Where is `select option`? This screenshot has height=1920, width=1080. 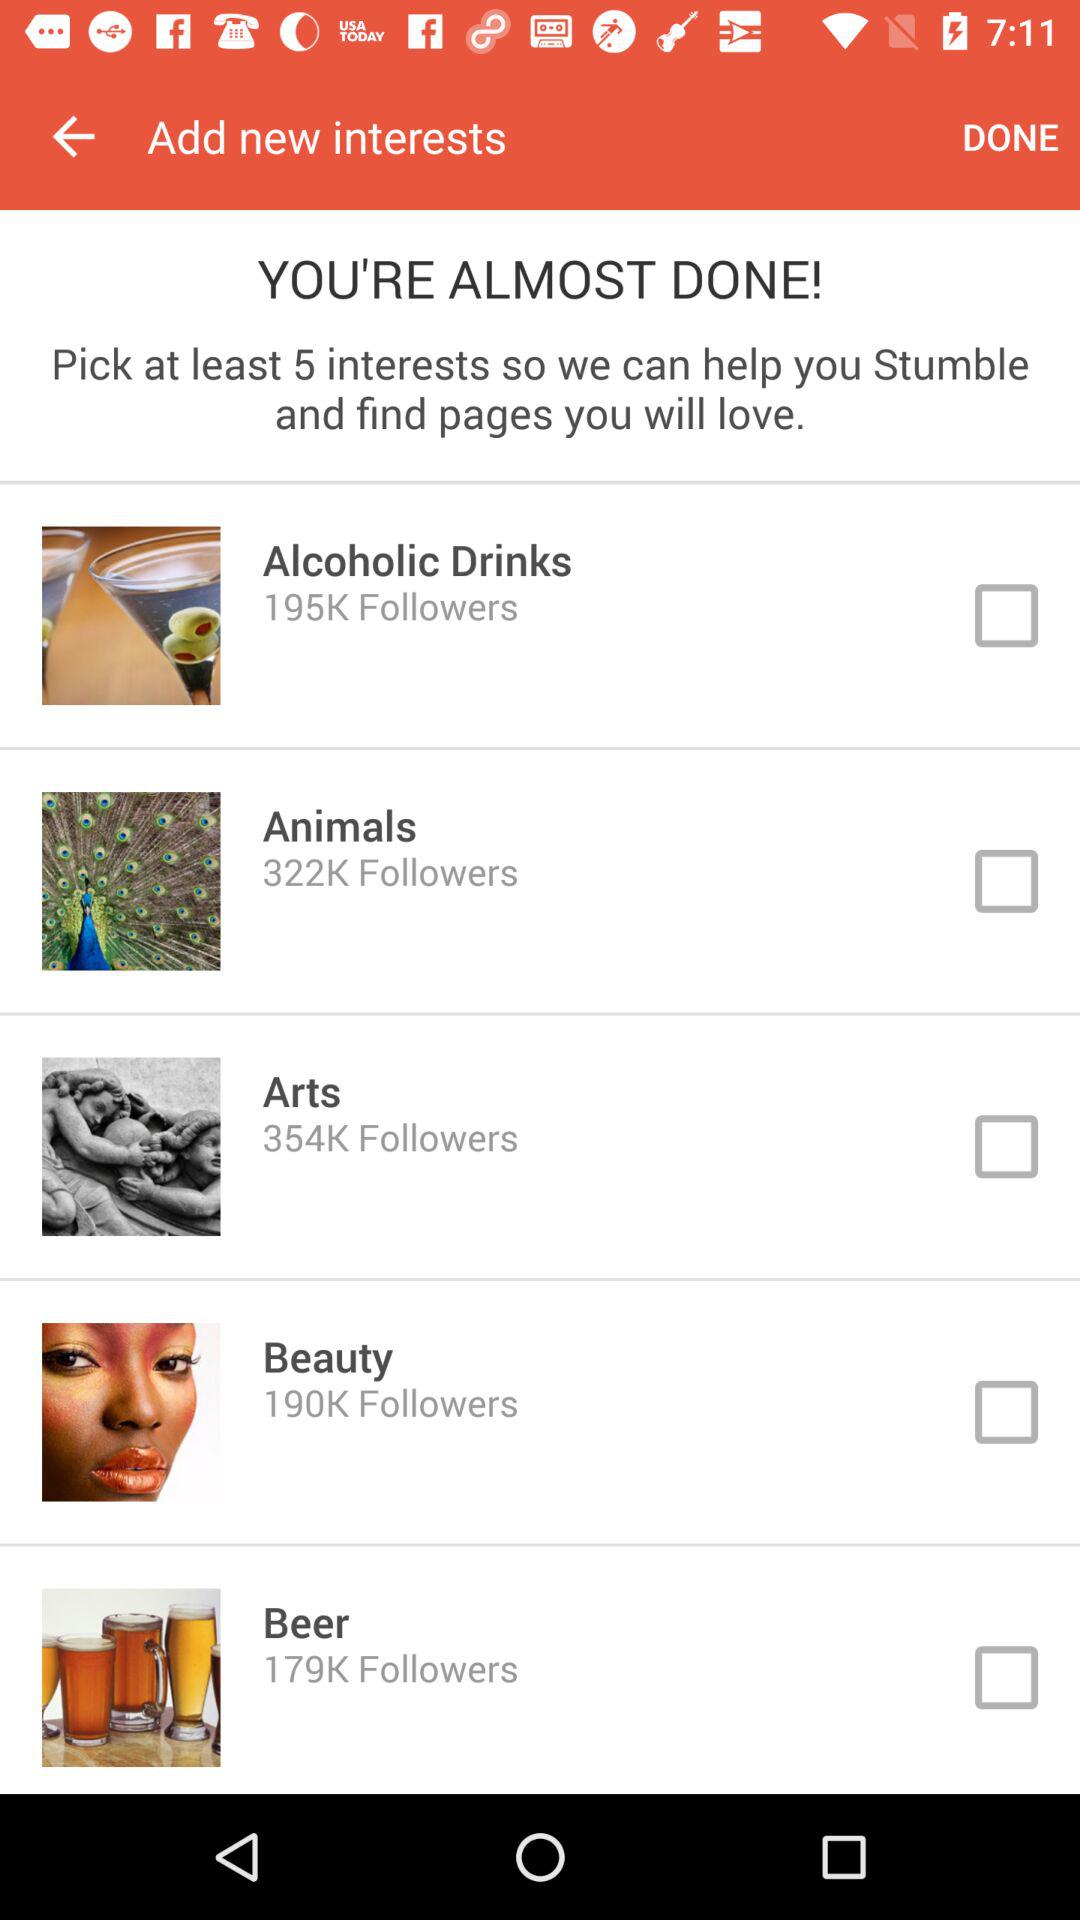
select option is located at coordinates (540, 1146).